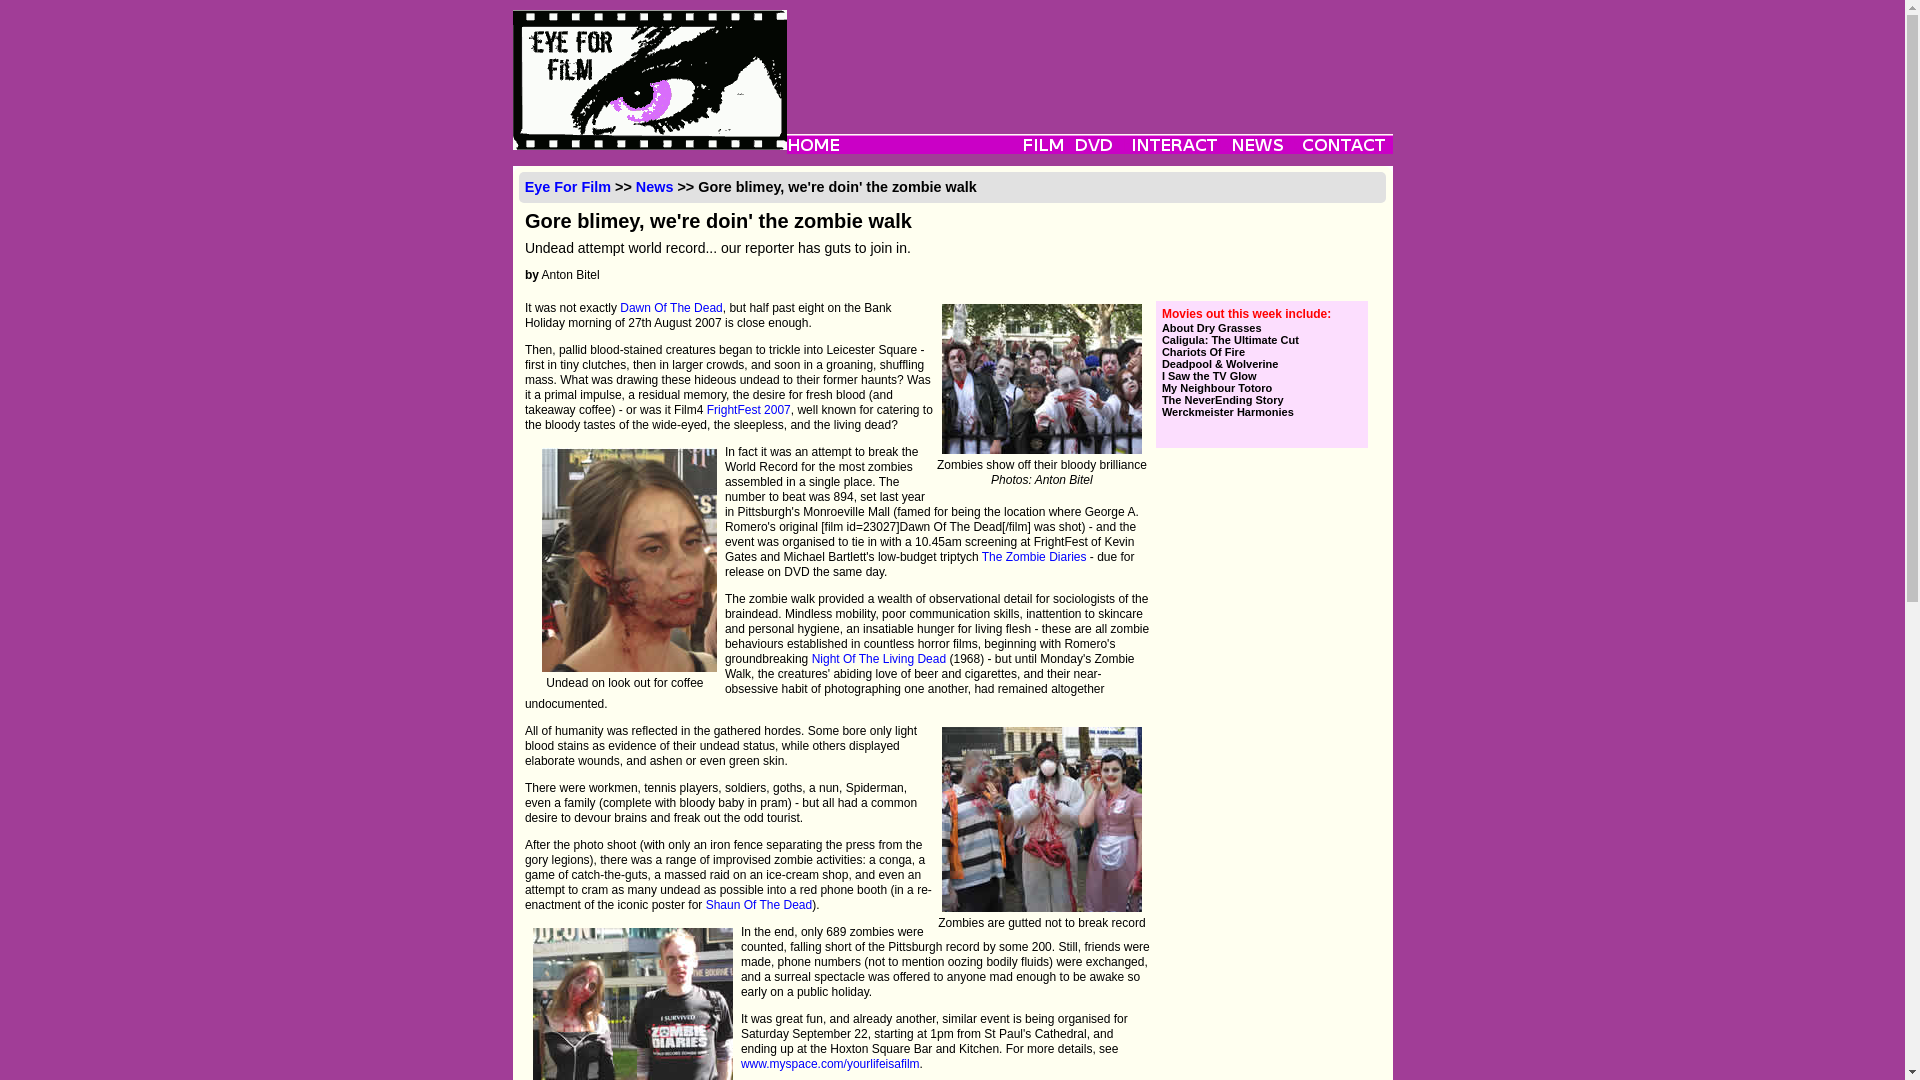  What do you see at coordinates (567, 187) in the screenshot?
I see `Eye For Film` at bounding box center [567, 187].